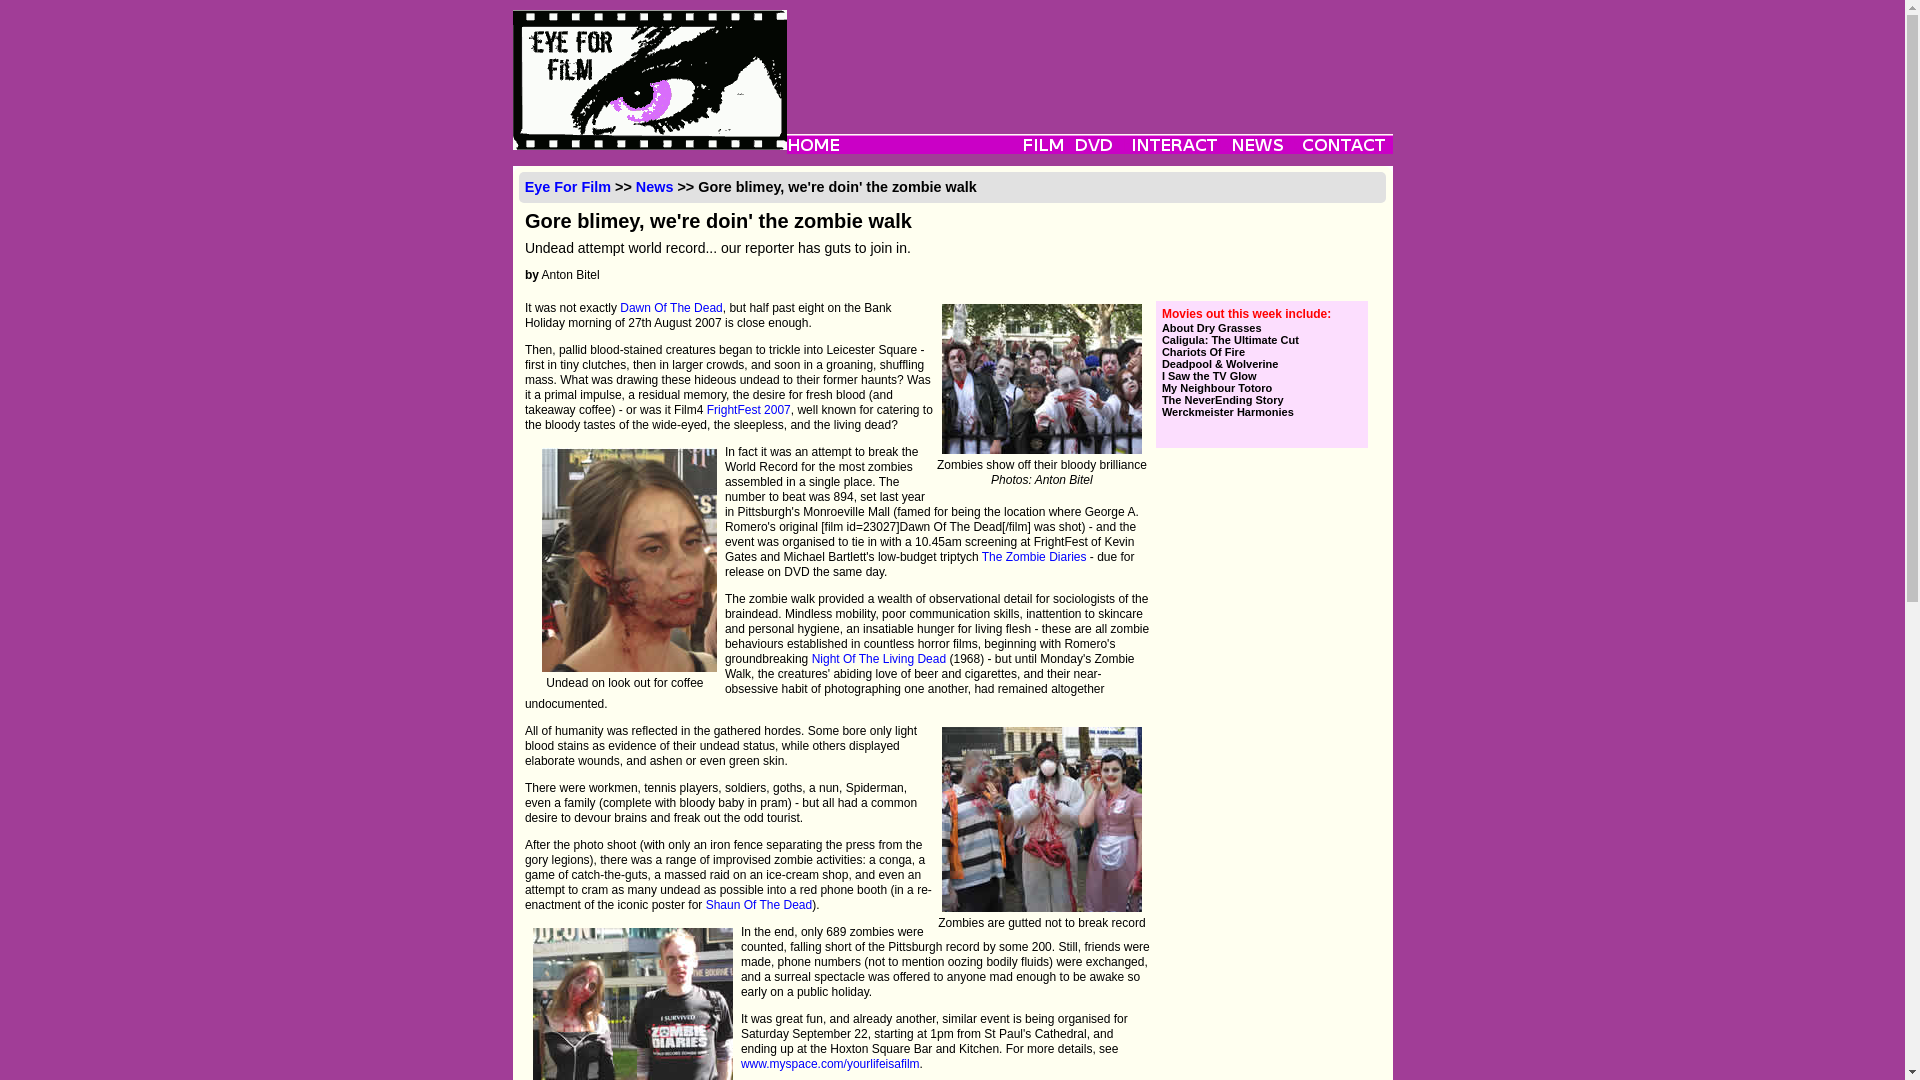  What do you see at coordinates (567, 187) in the screenshot?
I see `Eye For Film` at bounding box center [567, 187].